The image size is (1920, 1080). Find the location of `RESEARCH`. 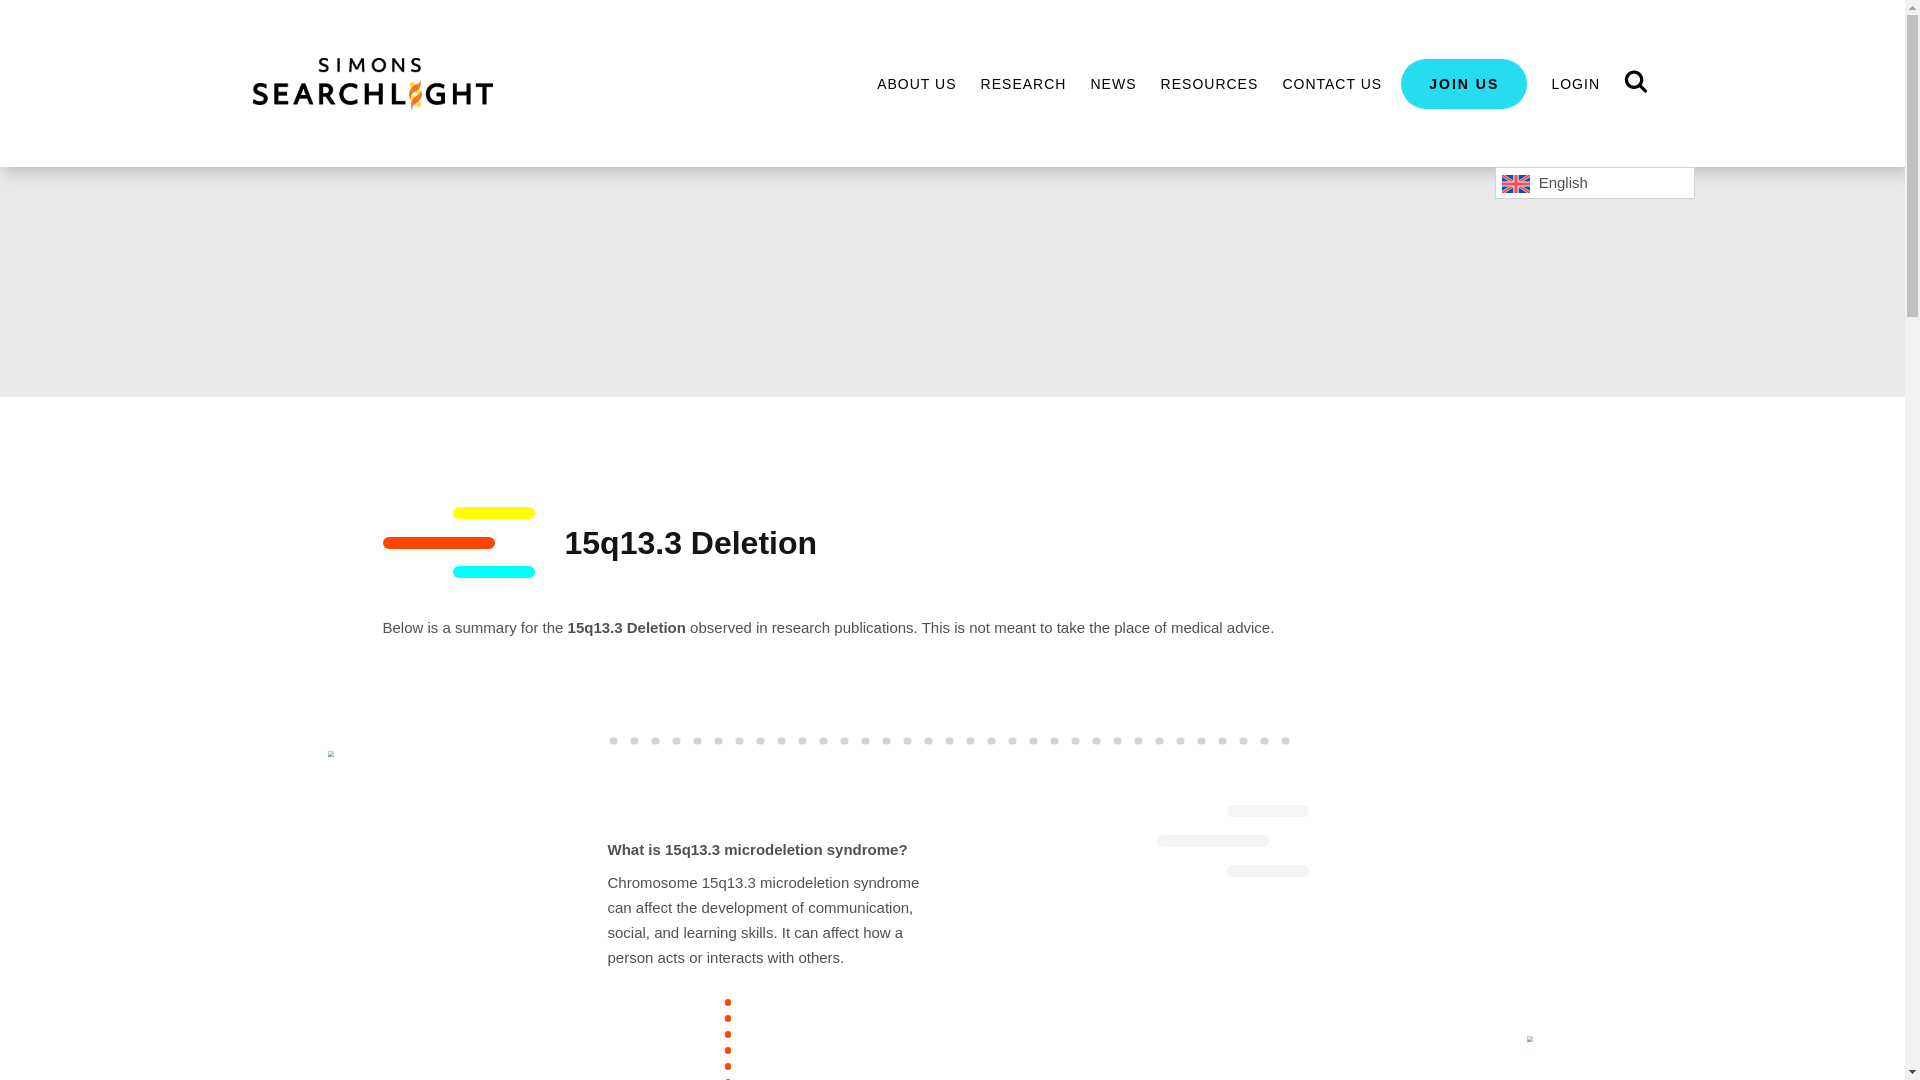

RESEARCH is located at coordinates (1024, 83).